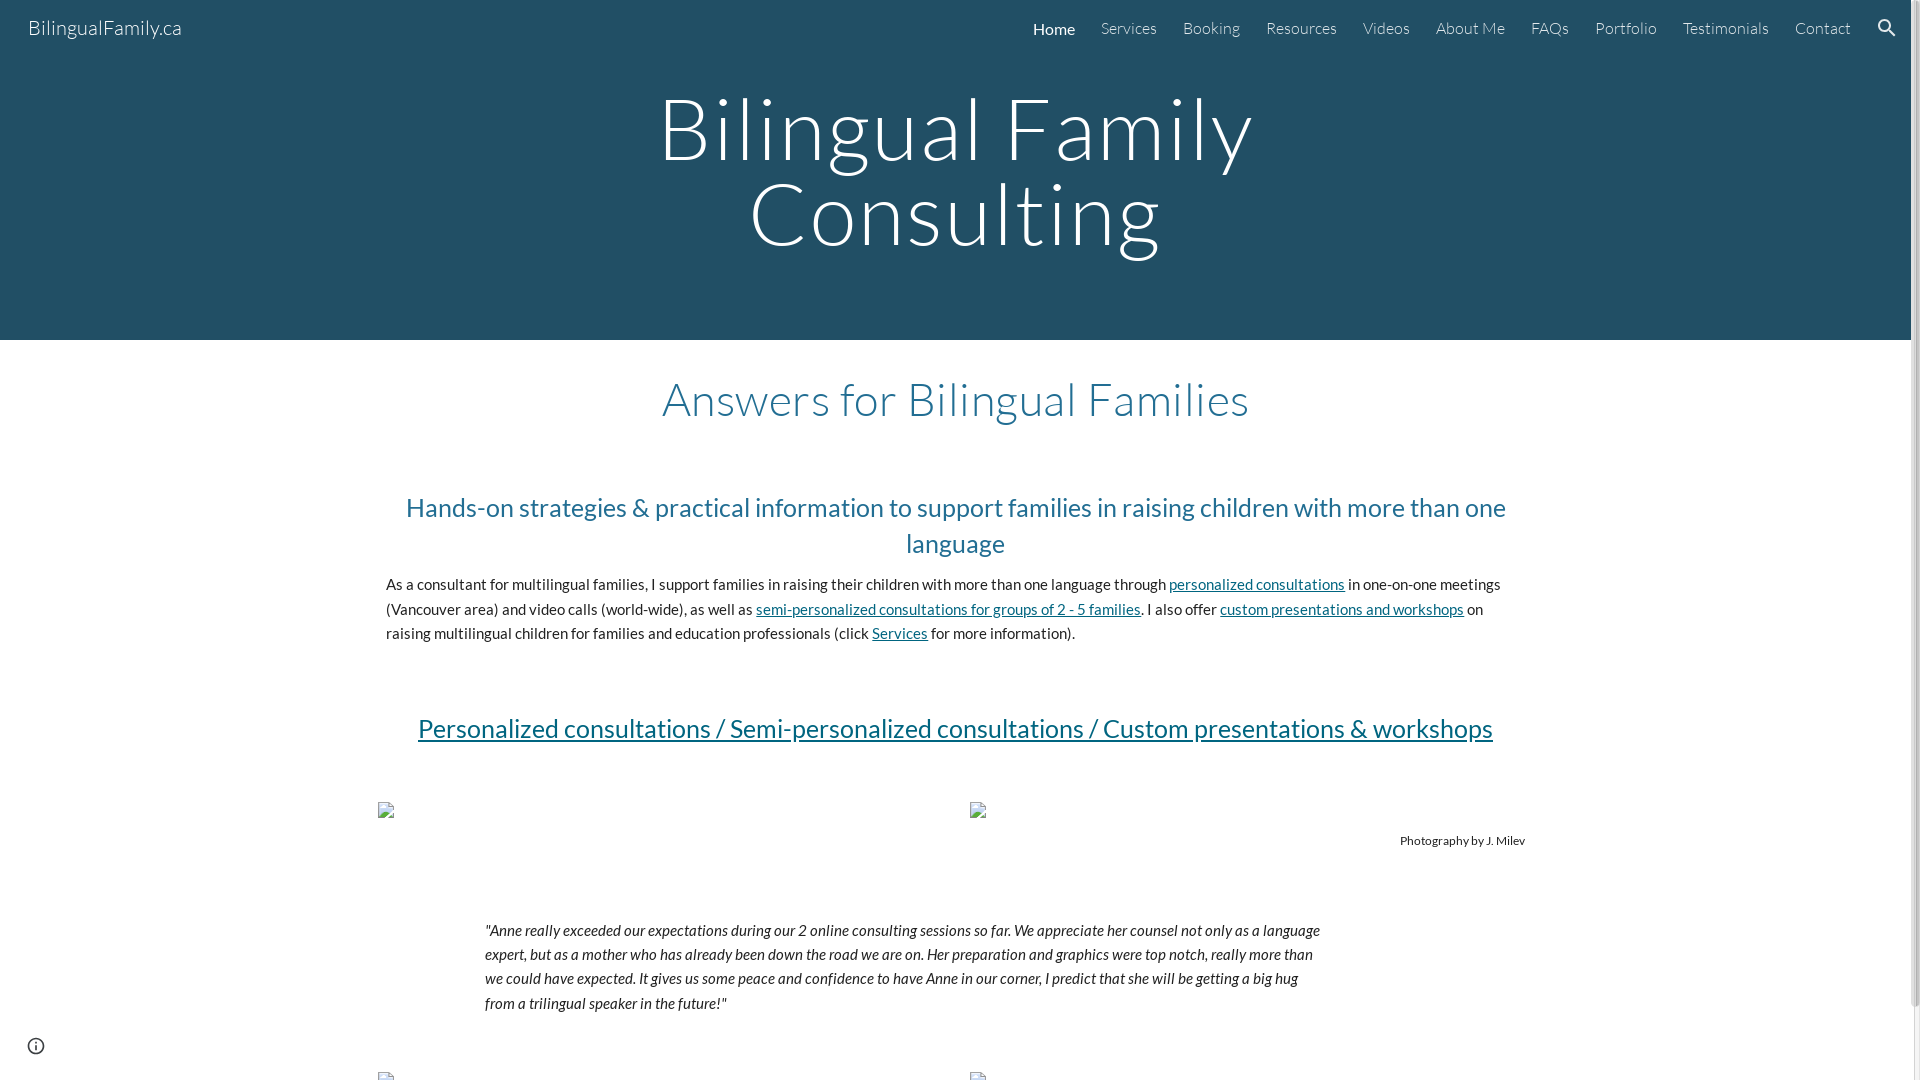 This screenshot has height=1080, width=1920. What do you see at coordinates (1626, 28) in the screenshot?
I see `Portfolio` at bounding box center [1626, 28].